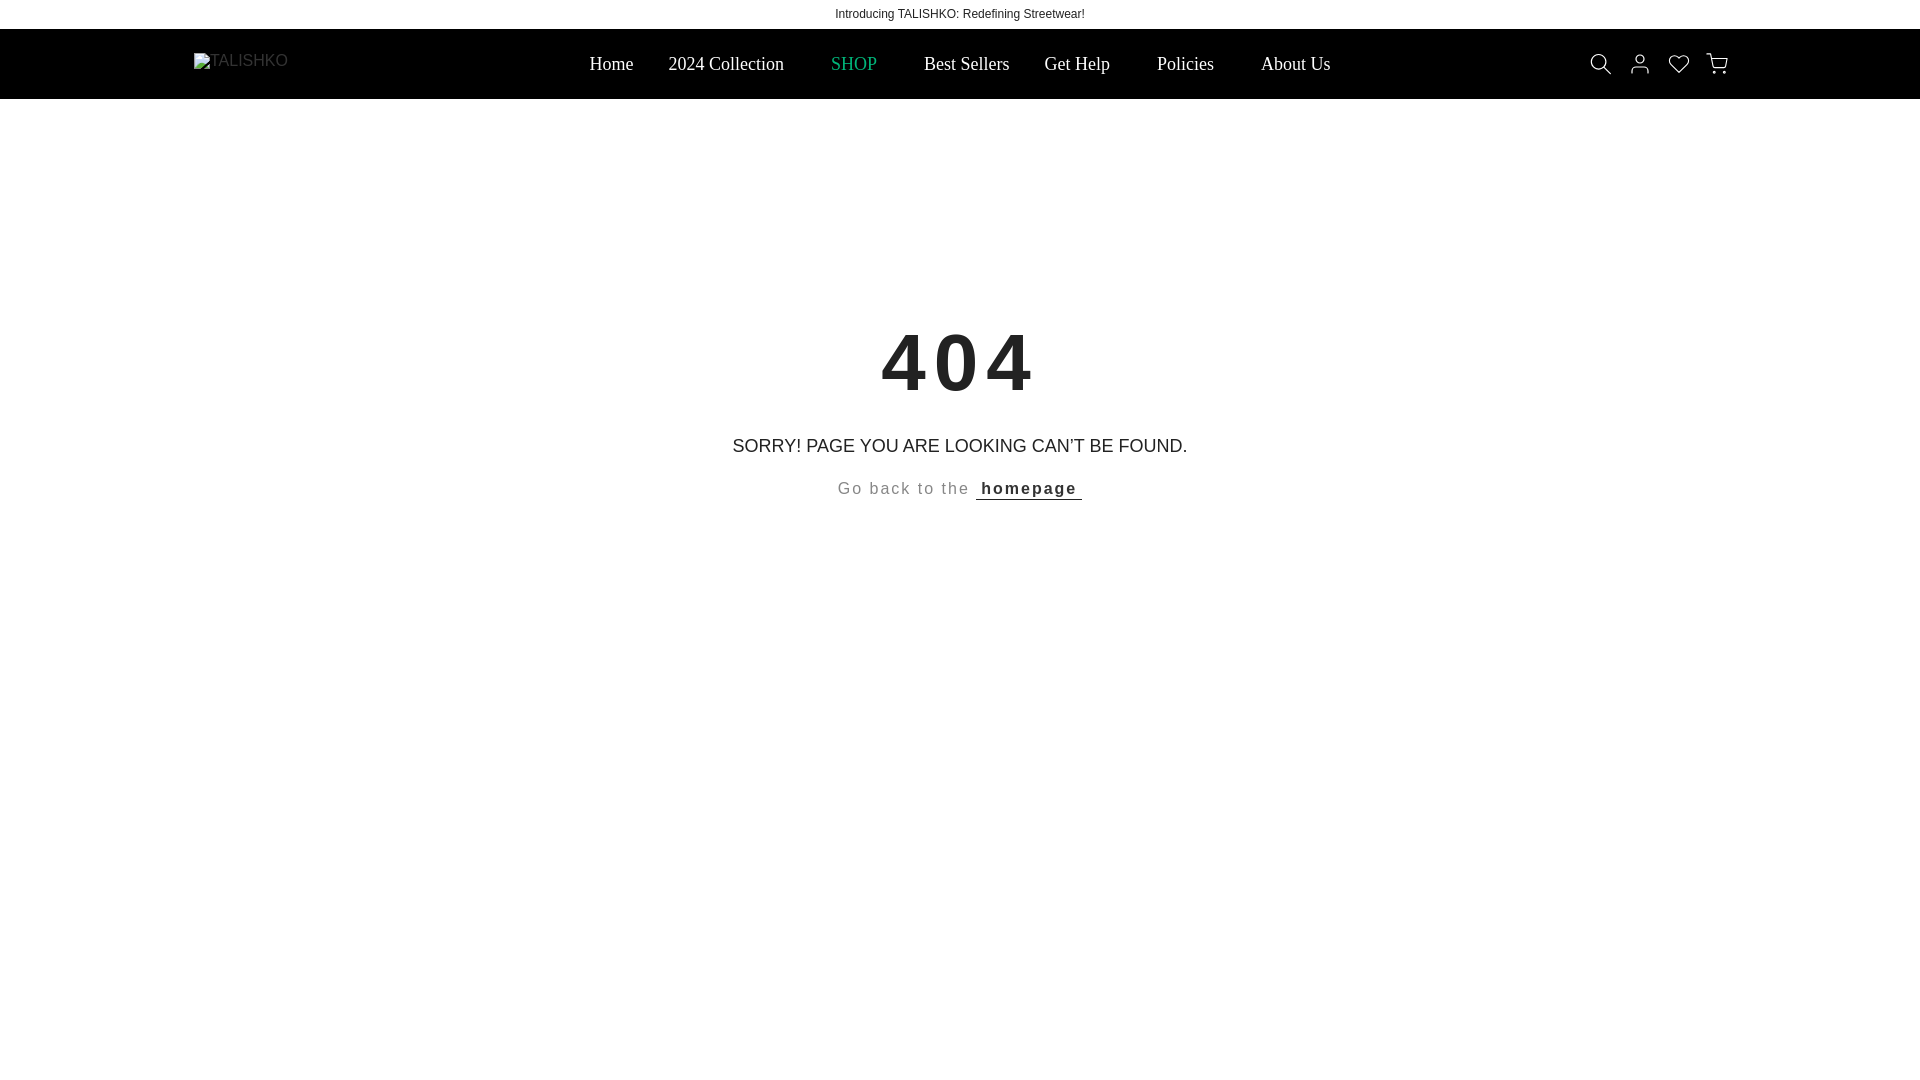  I want to click on Best Sellers, so click(966, 63).